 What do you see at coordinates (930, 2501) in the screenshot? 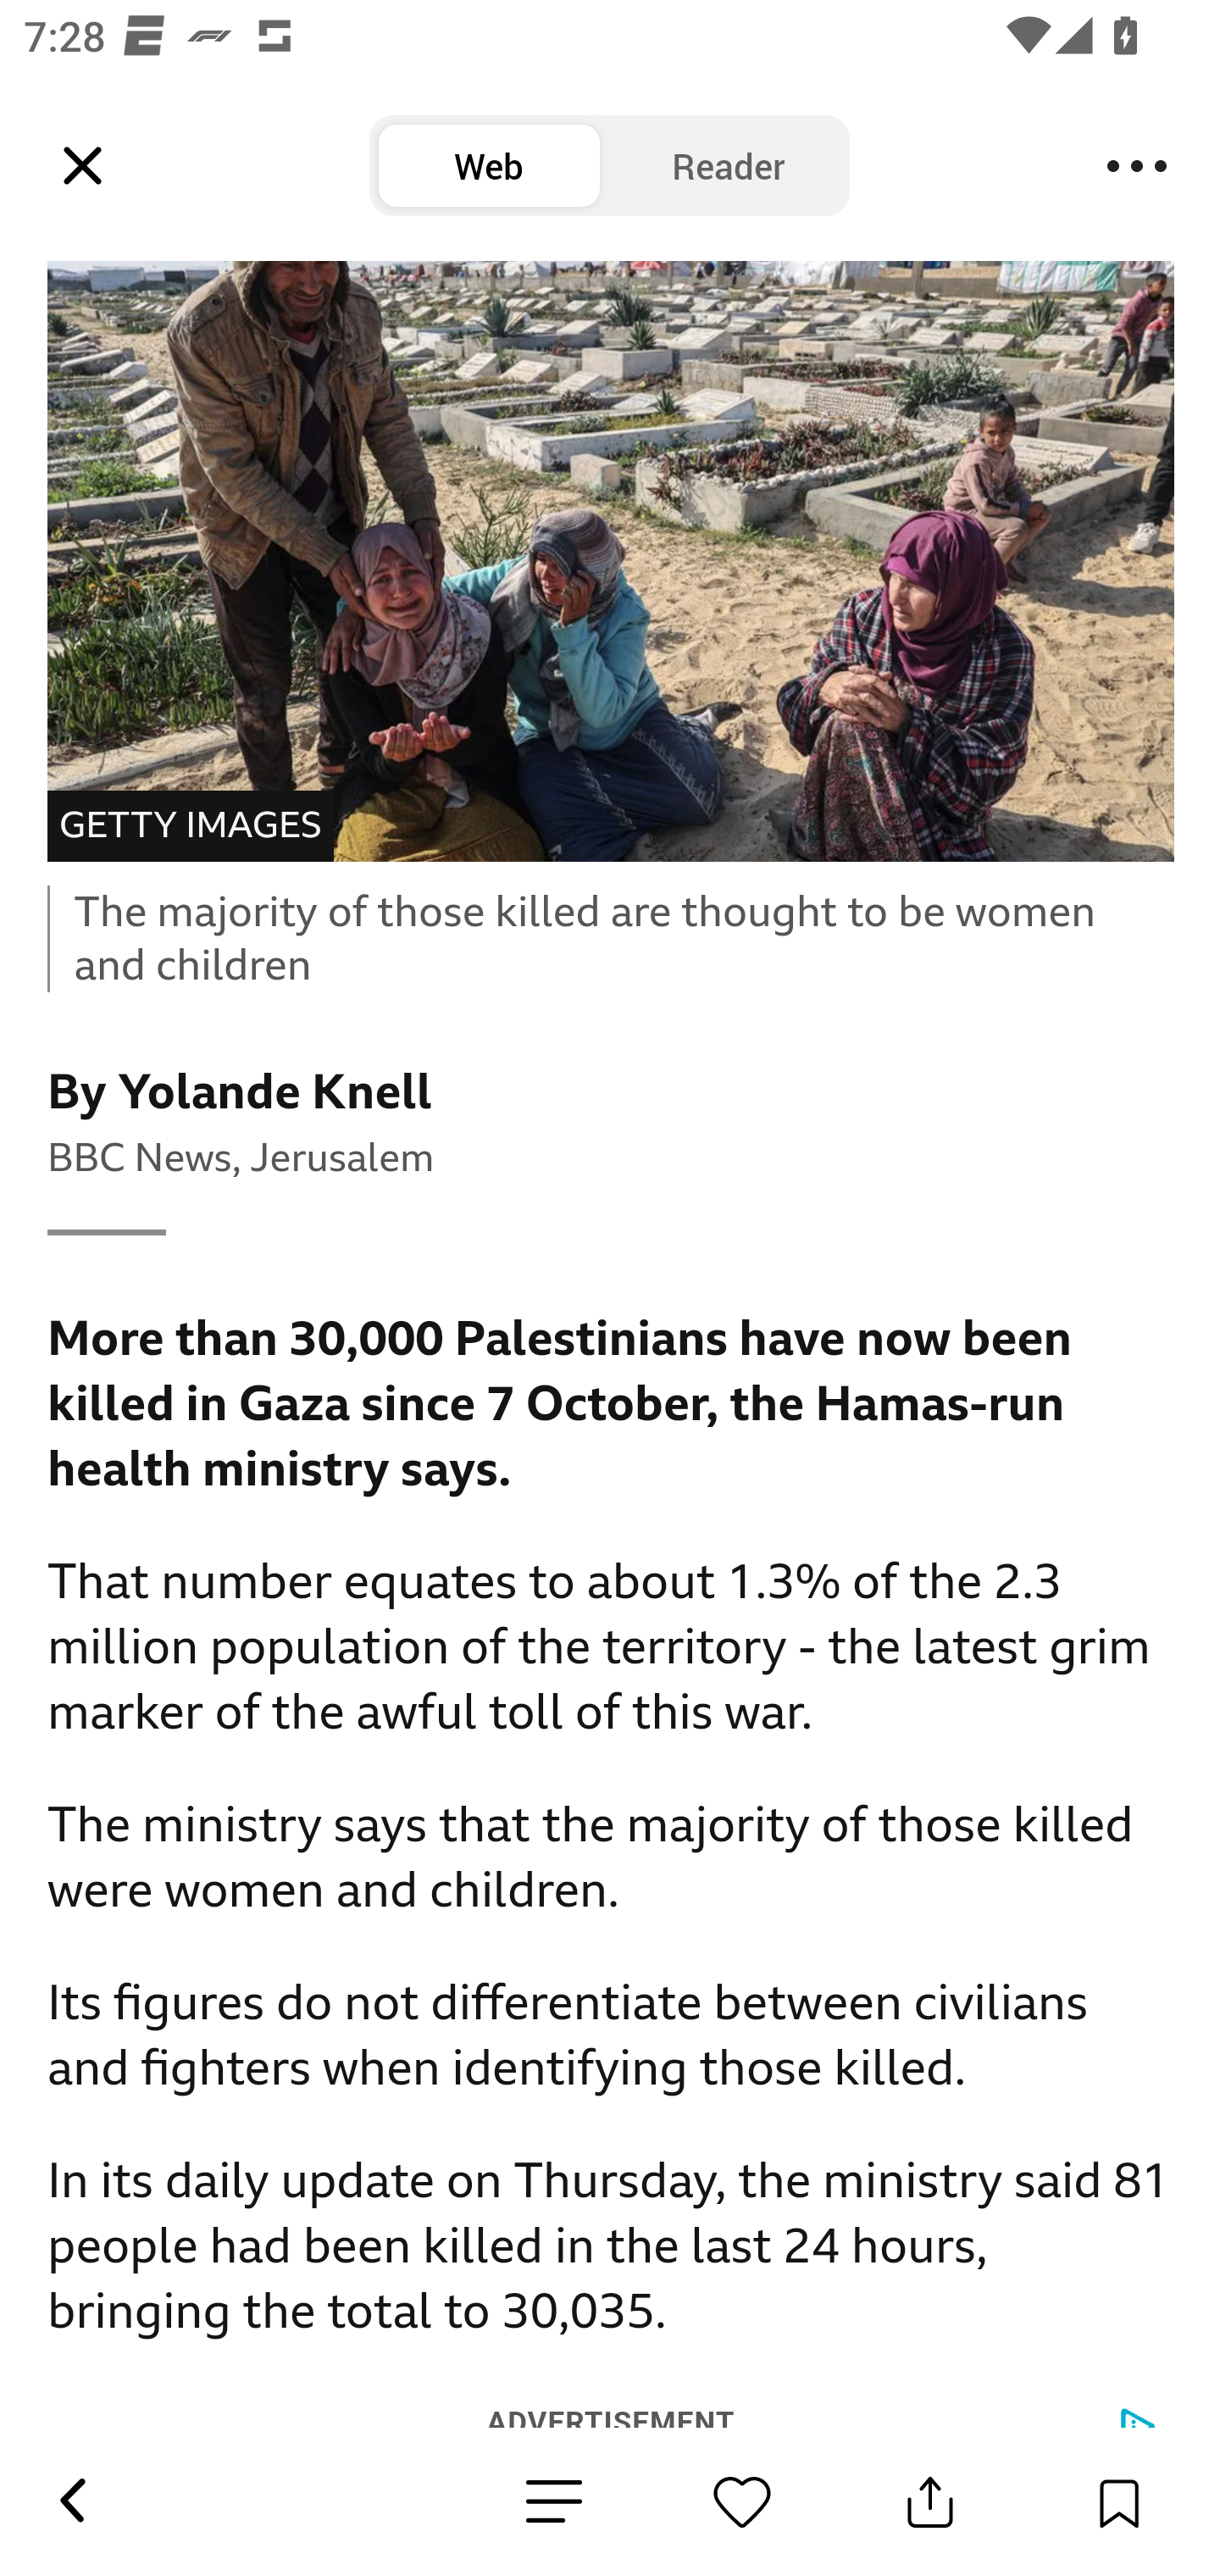
I see `Share Button` at bounding box center [930, 2501].